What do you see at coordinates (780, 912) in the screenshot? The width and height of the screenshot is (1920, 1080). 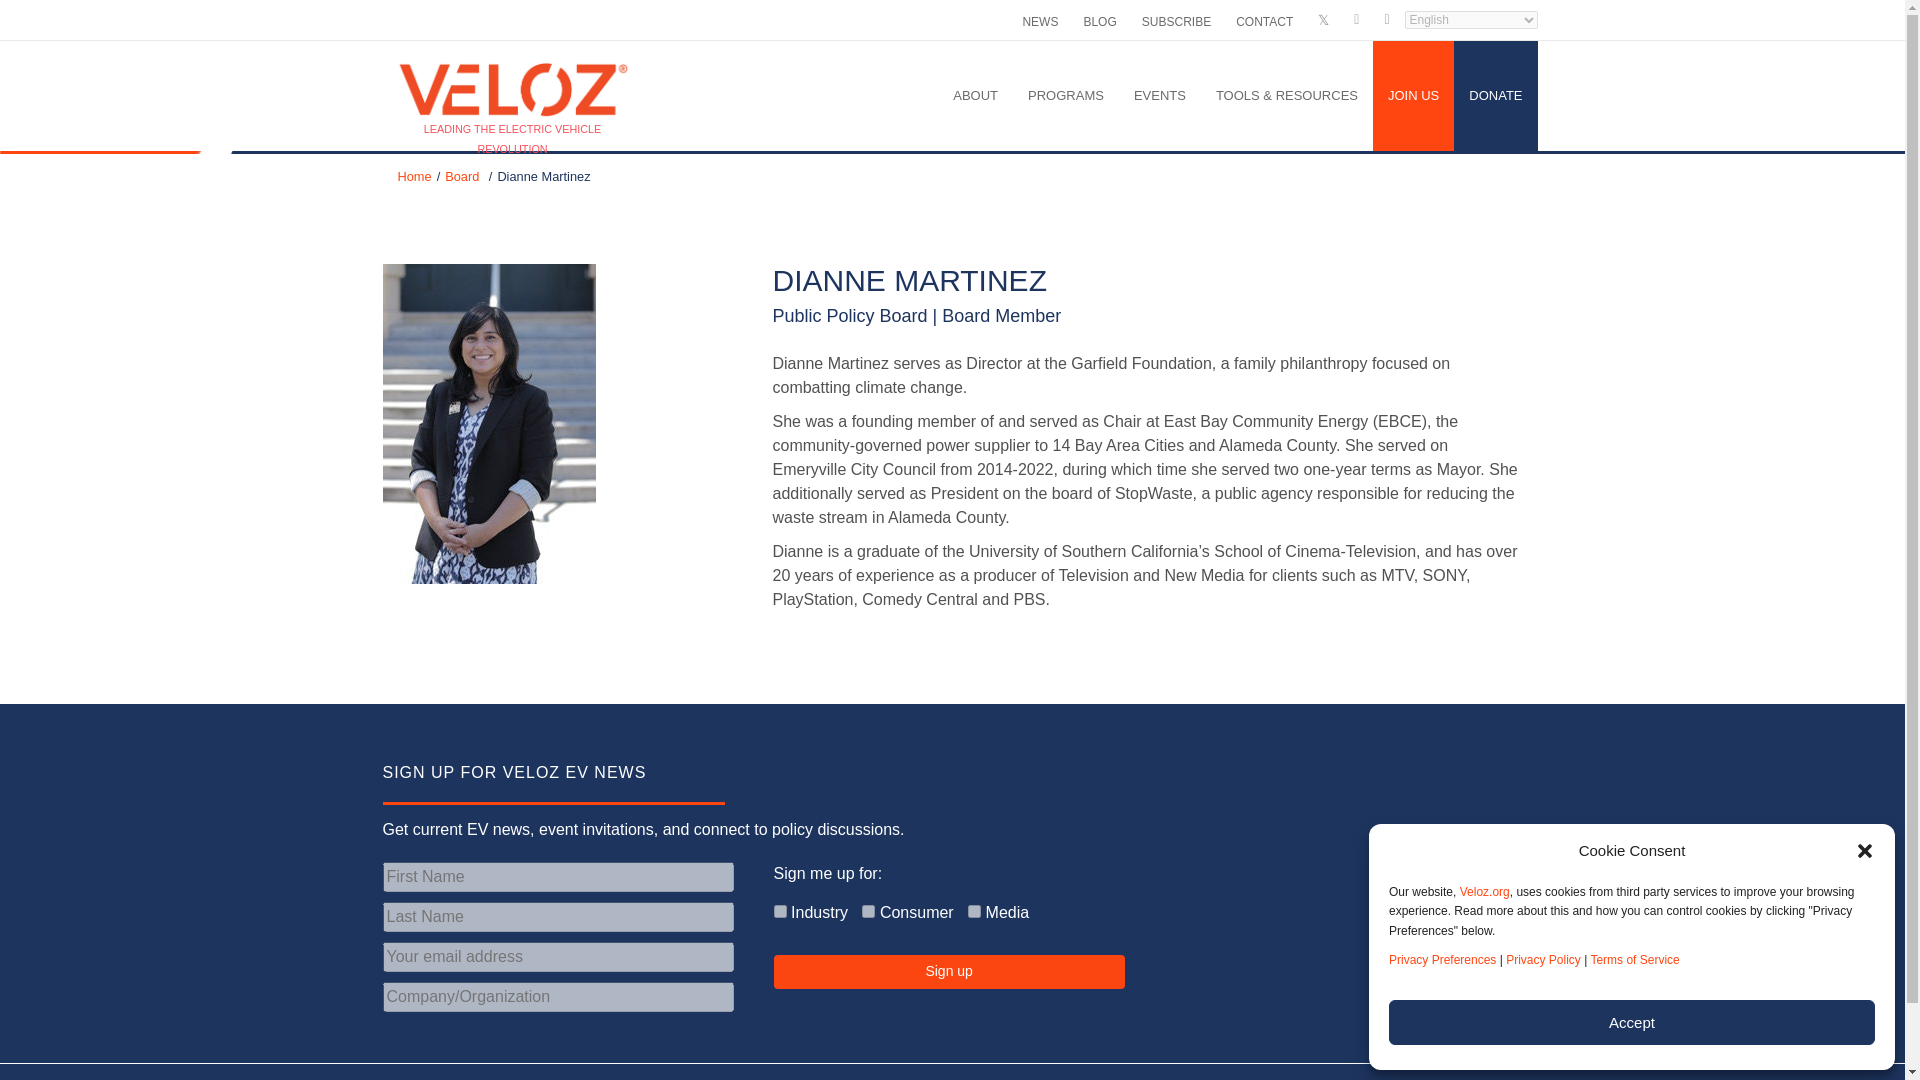 I see `3918382d62` at bounding box center [780, 912].